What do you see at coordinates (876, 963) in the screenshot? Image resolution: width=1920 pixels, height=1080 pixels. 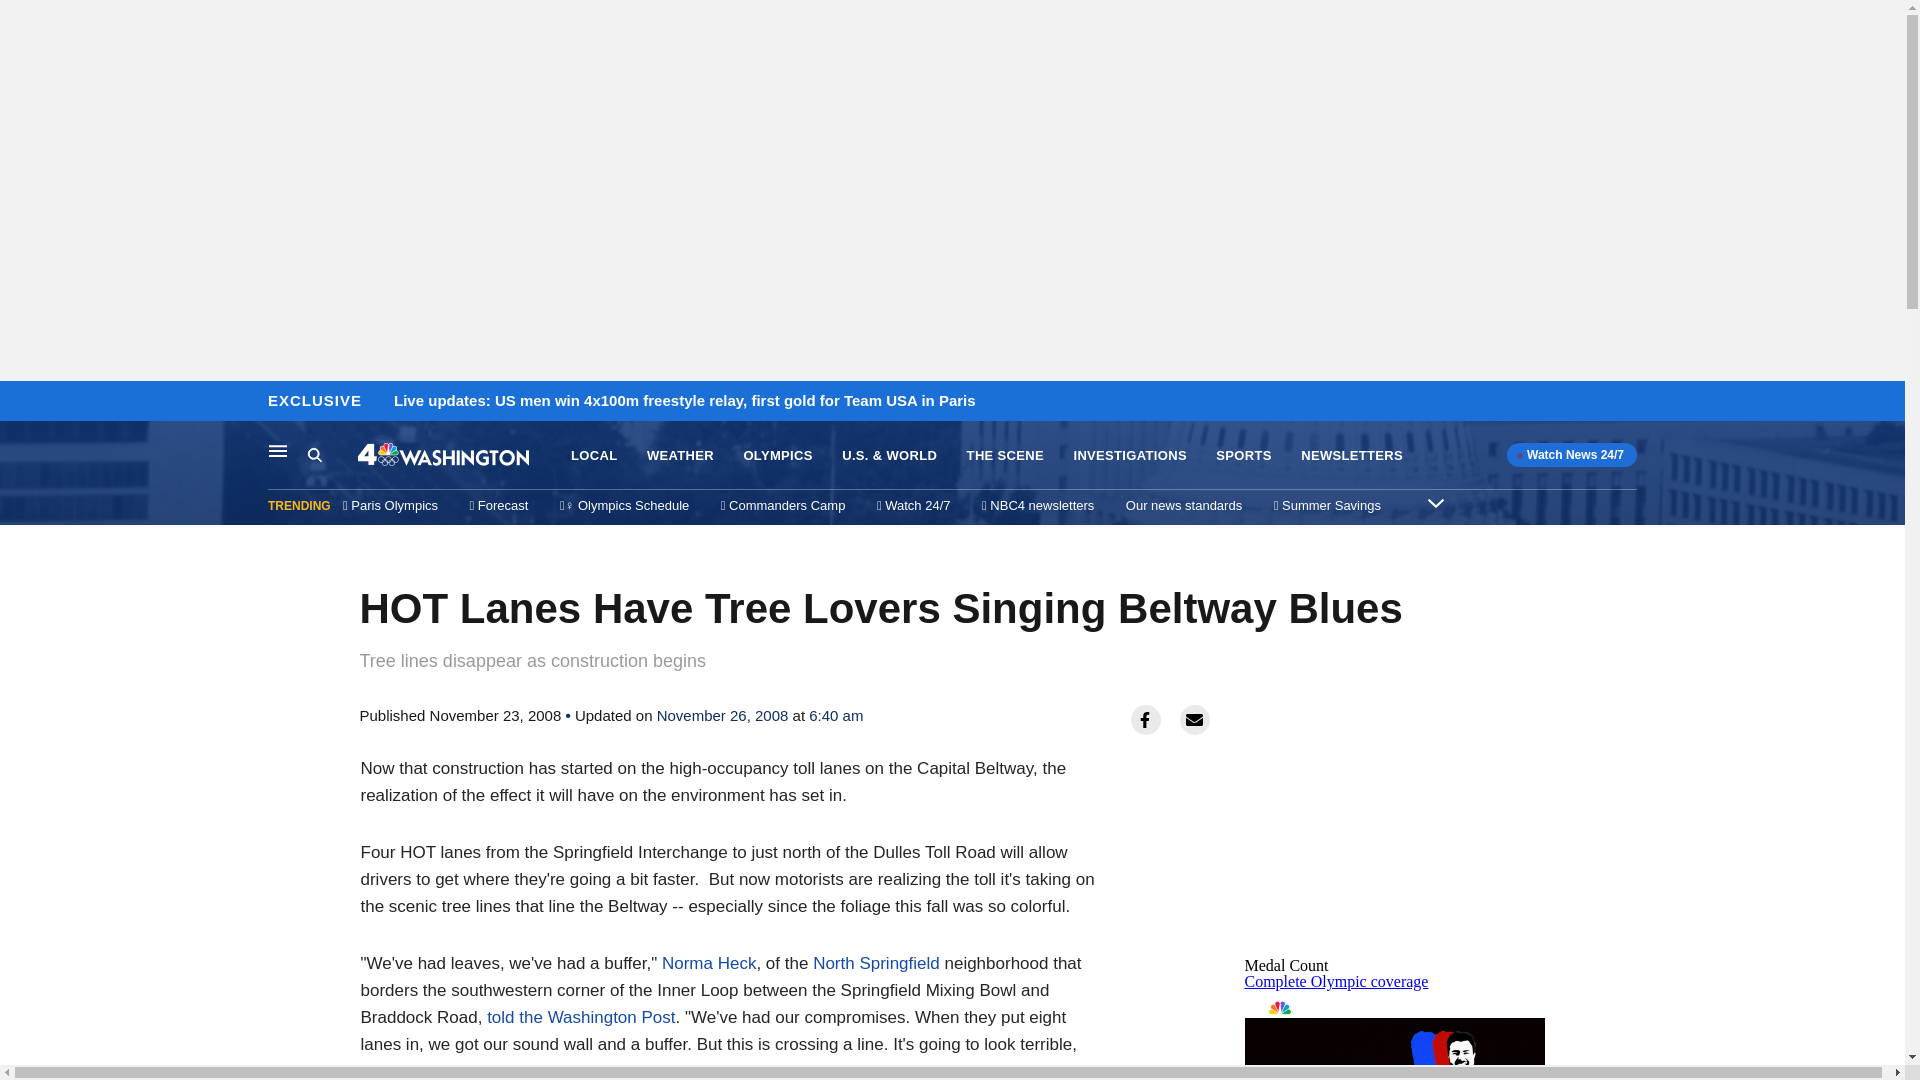 I see `North Springfield` at bounding box center [876, 963].